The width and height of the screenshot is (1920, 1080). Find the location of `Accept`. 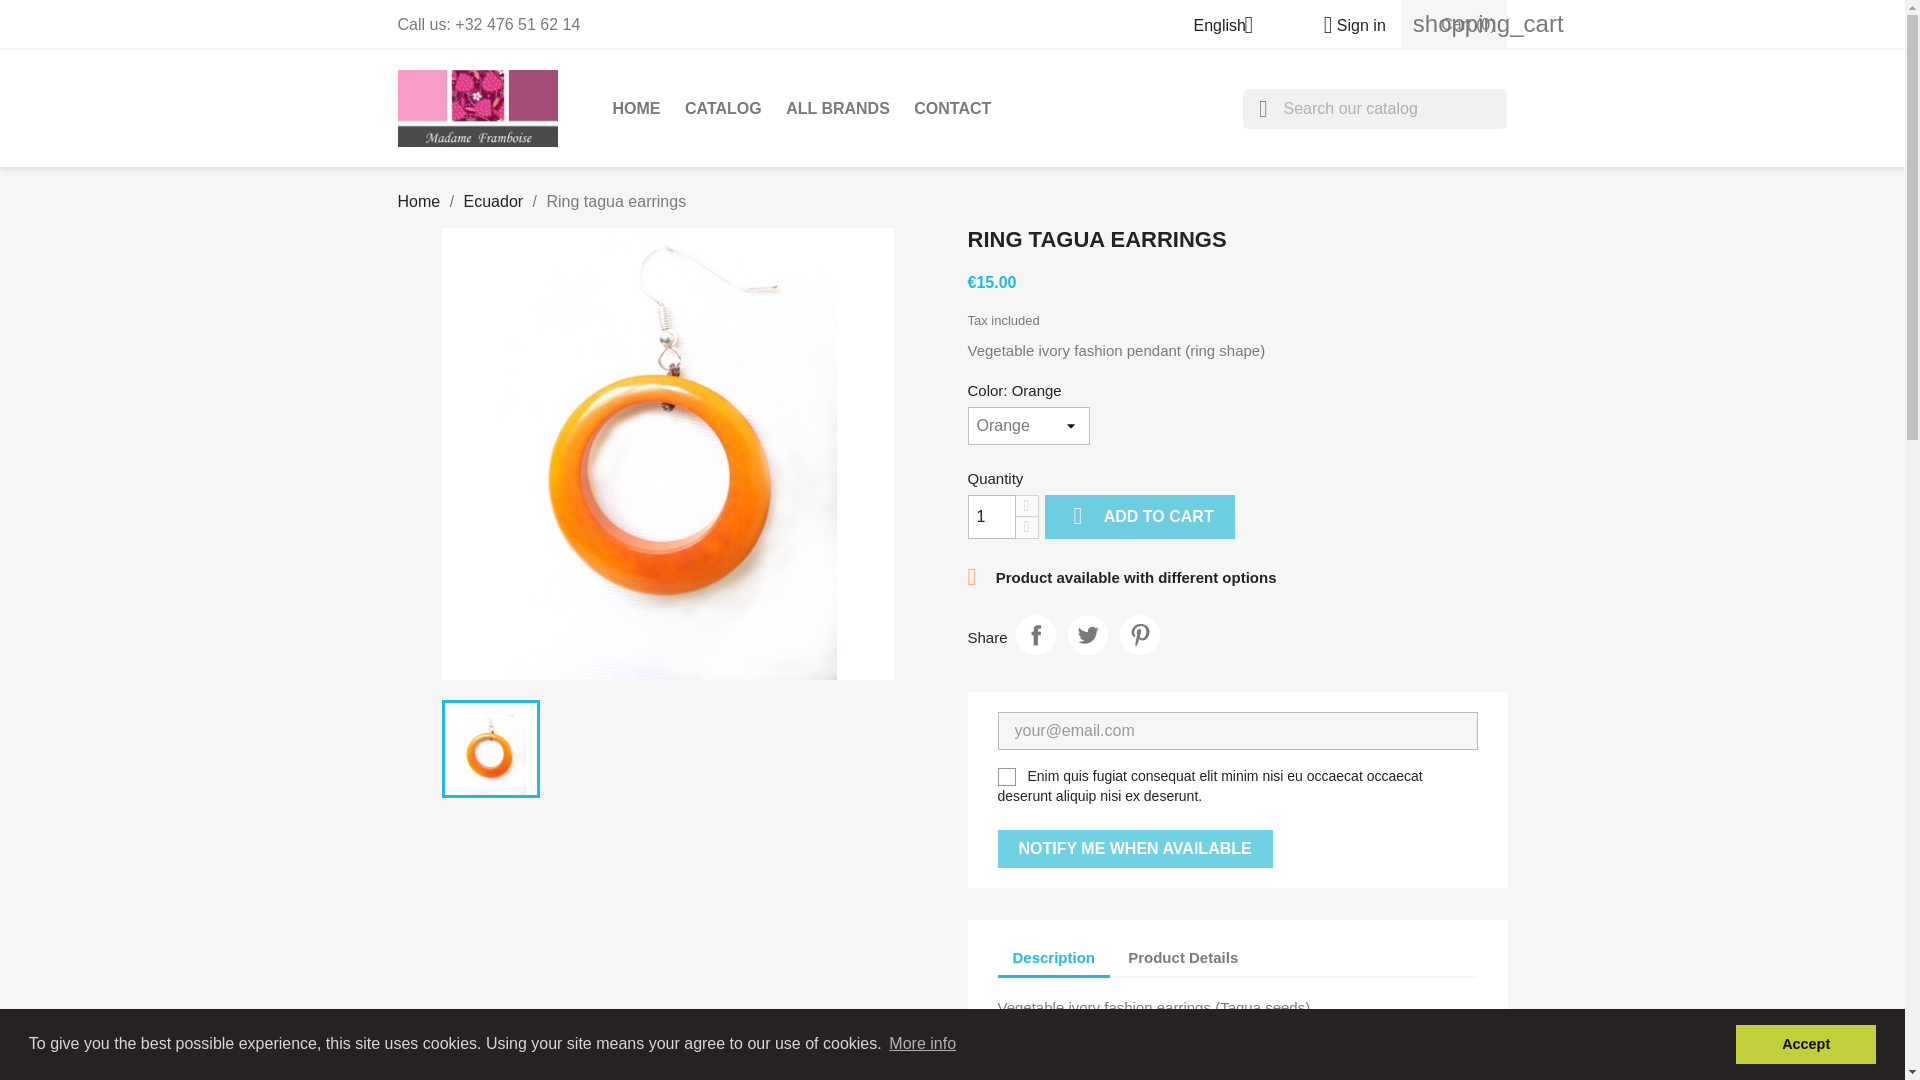

Accept is located at coordinates (1805, 1043).